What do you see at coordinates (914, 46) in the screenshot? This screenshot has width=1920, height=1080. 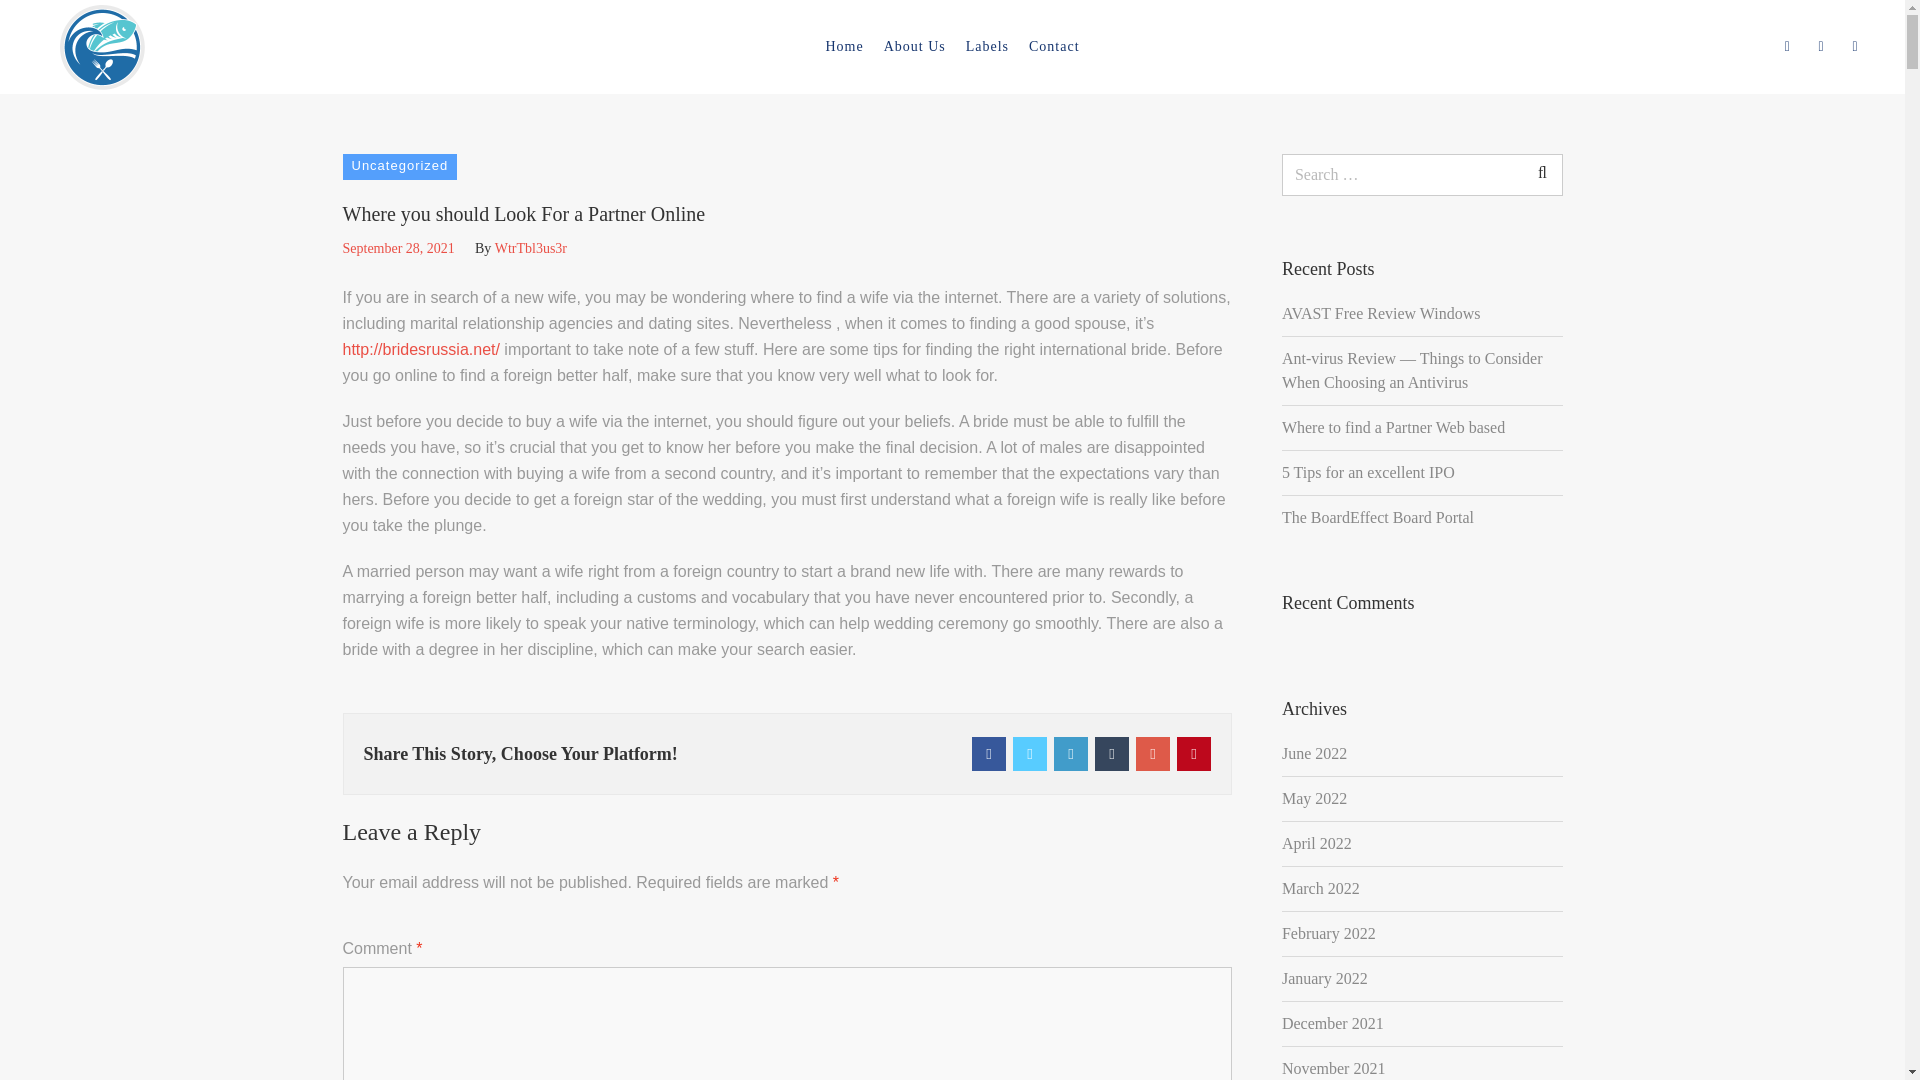 I see `About Us` at bounding box center [914, 46].